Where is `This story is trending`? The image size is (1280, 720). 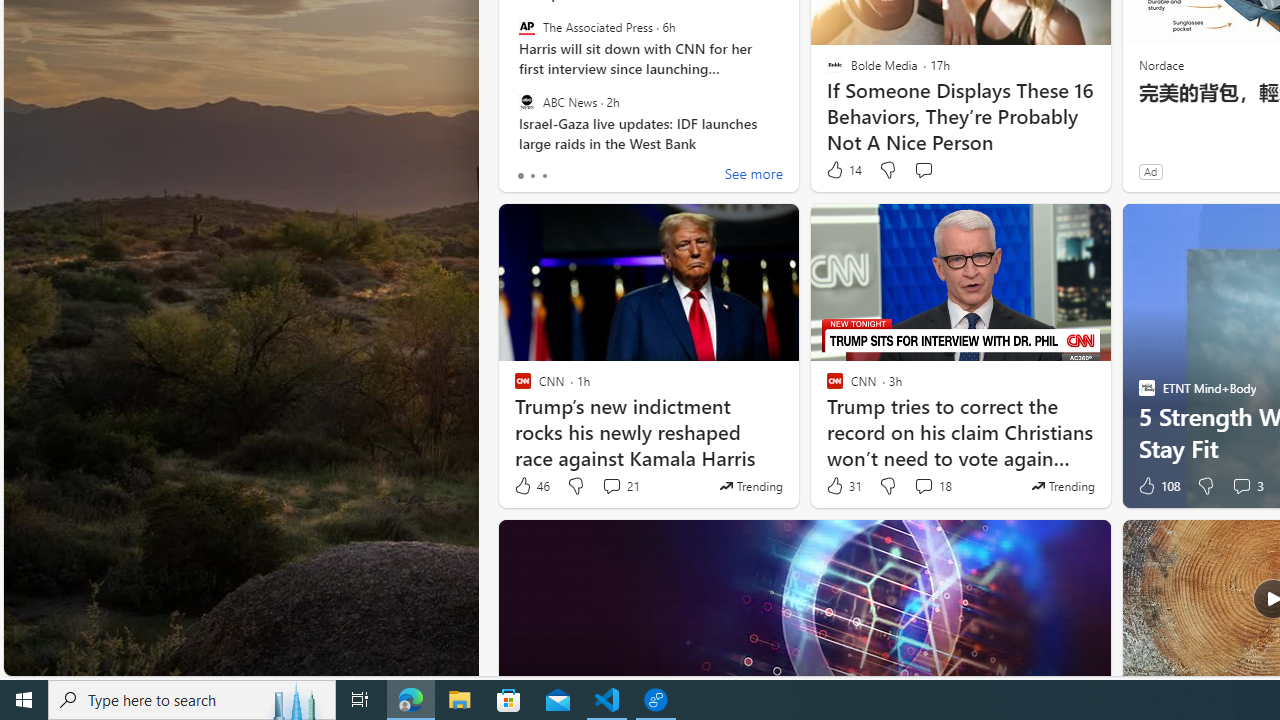 This story is trending is located at coordinates (1062, 486).